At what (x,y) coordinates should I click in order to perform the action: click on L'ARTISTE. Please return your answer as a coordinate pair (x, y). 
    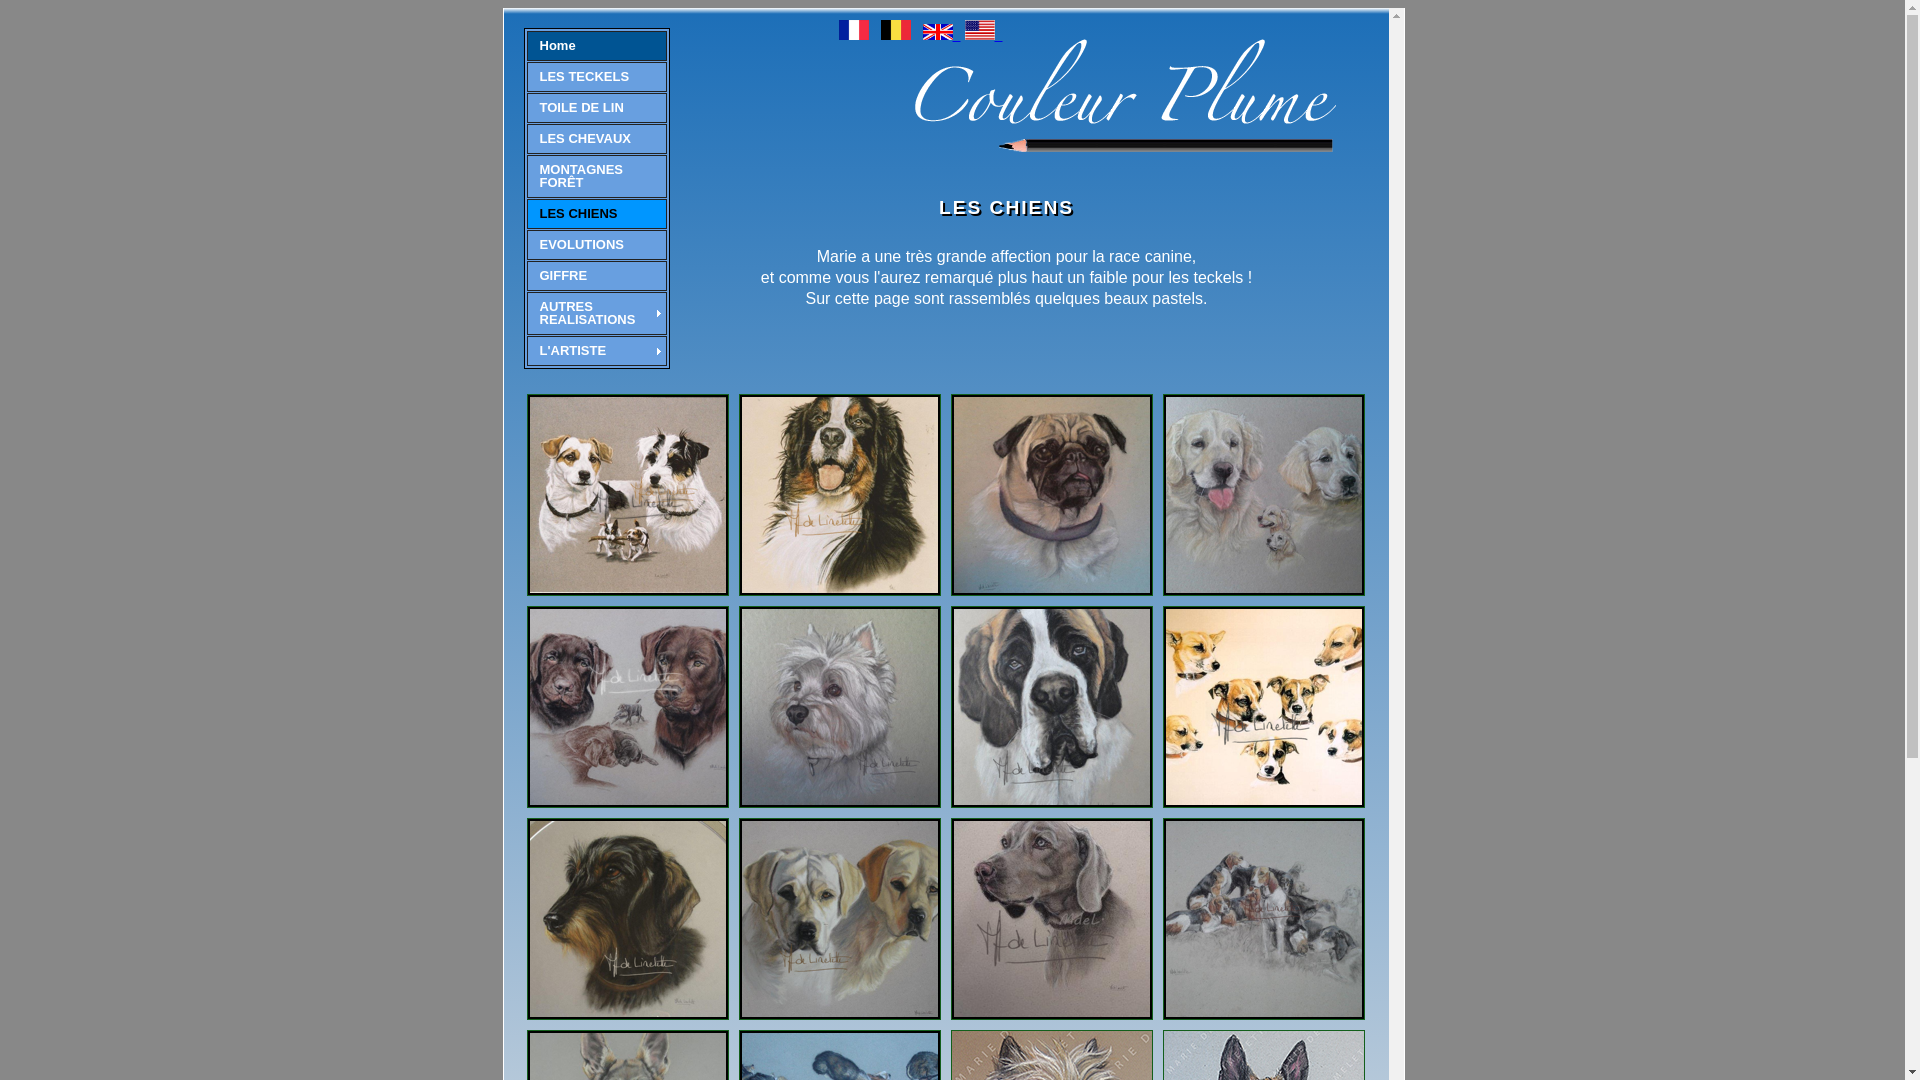
    Looking at the image, I should click on (596, 351).